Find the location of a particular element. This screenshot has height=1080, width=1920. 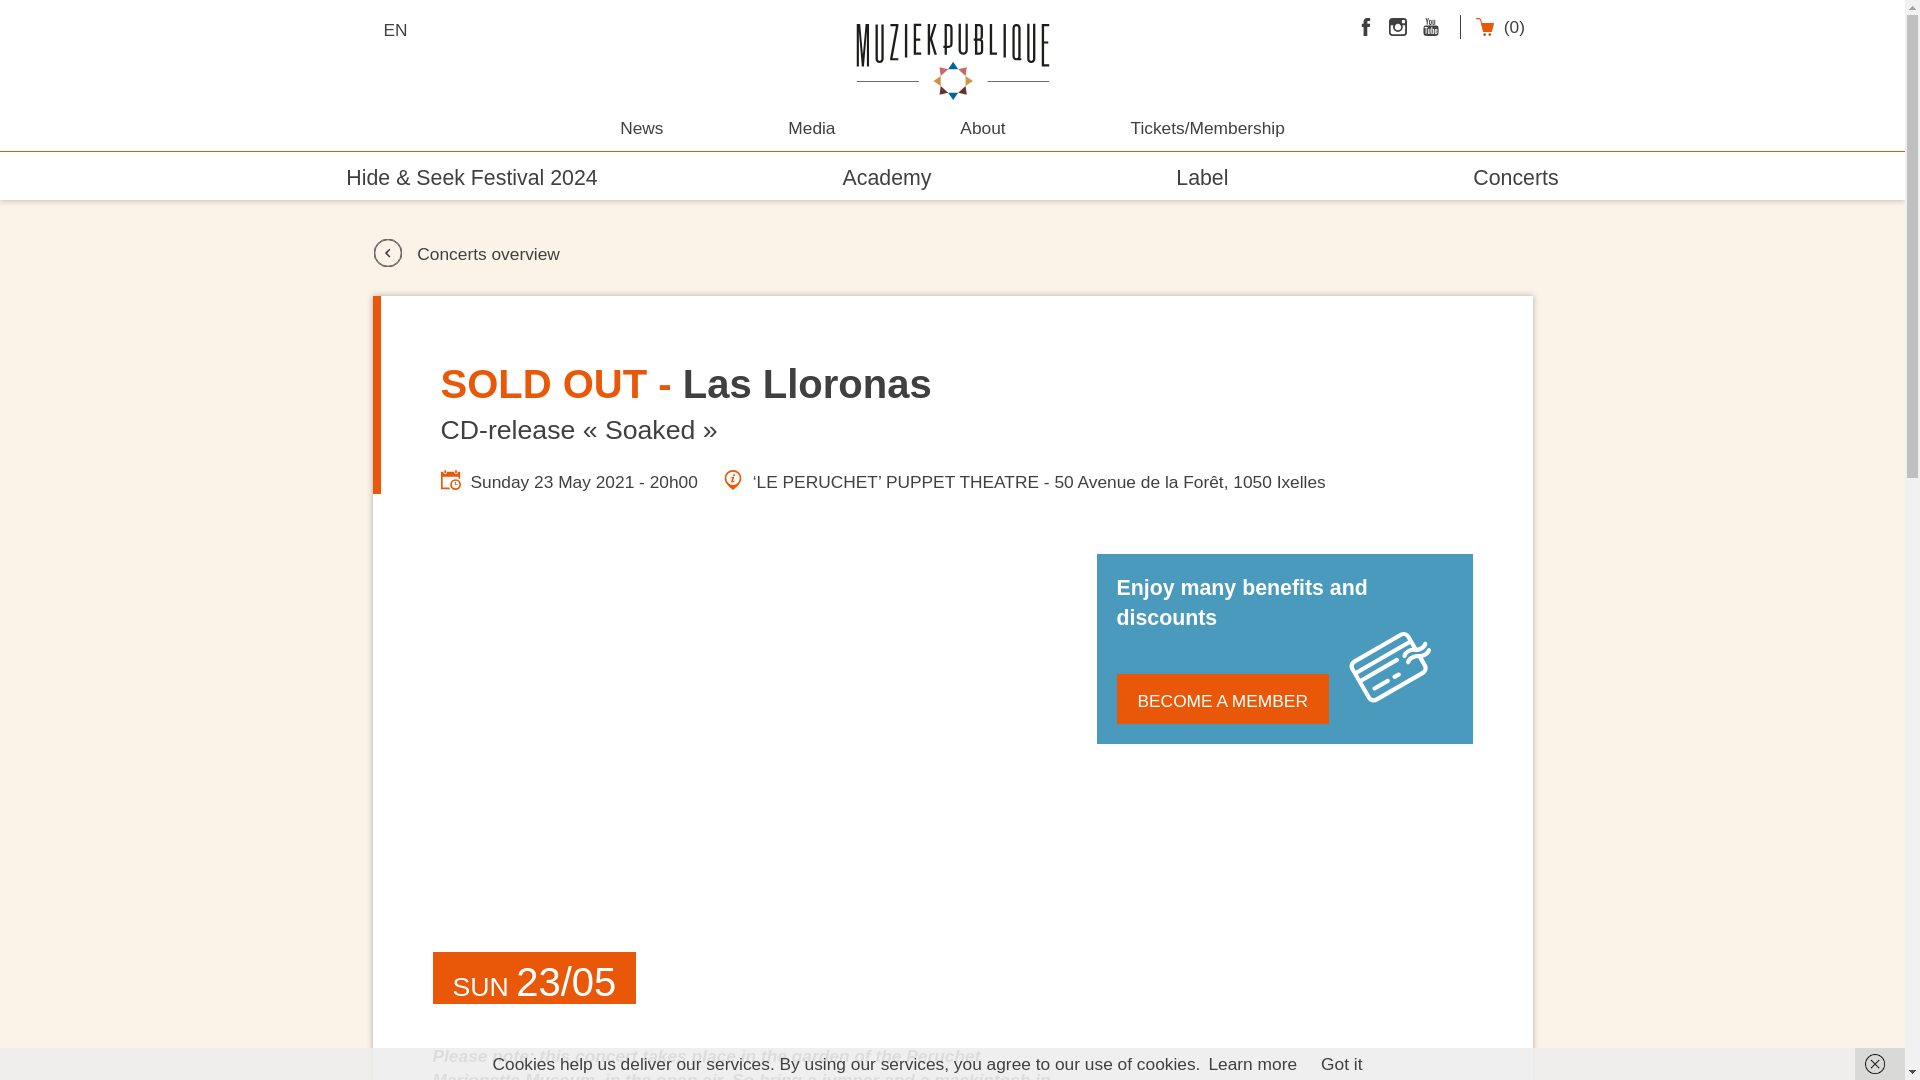

About is located at coordinates (982, 128).